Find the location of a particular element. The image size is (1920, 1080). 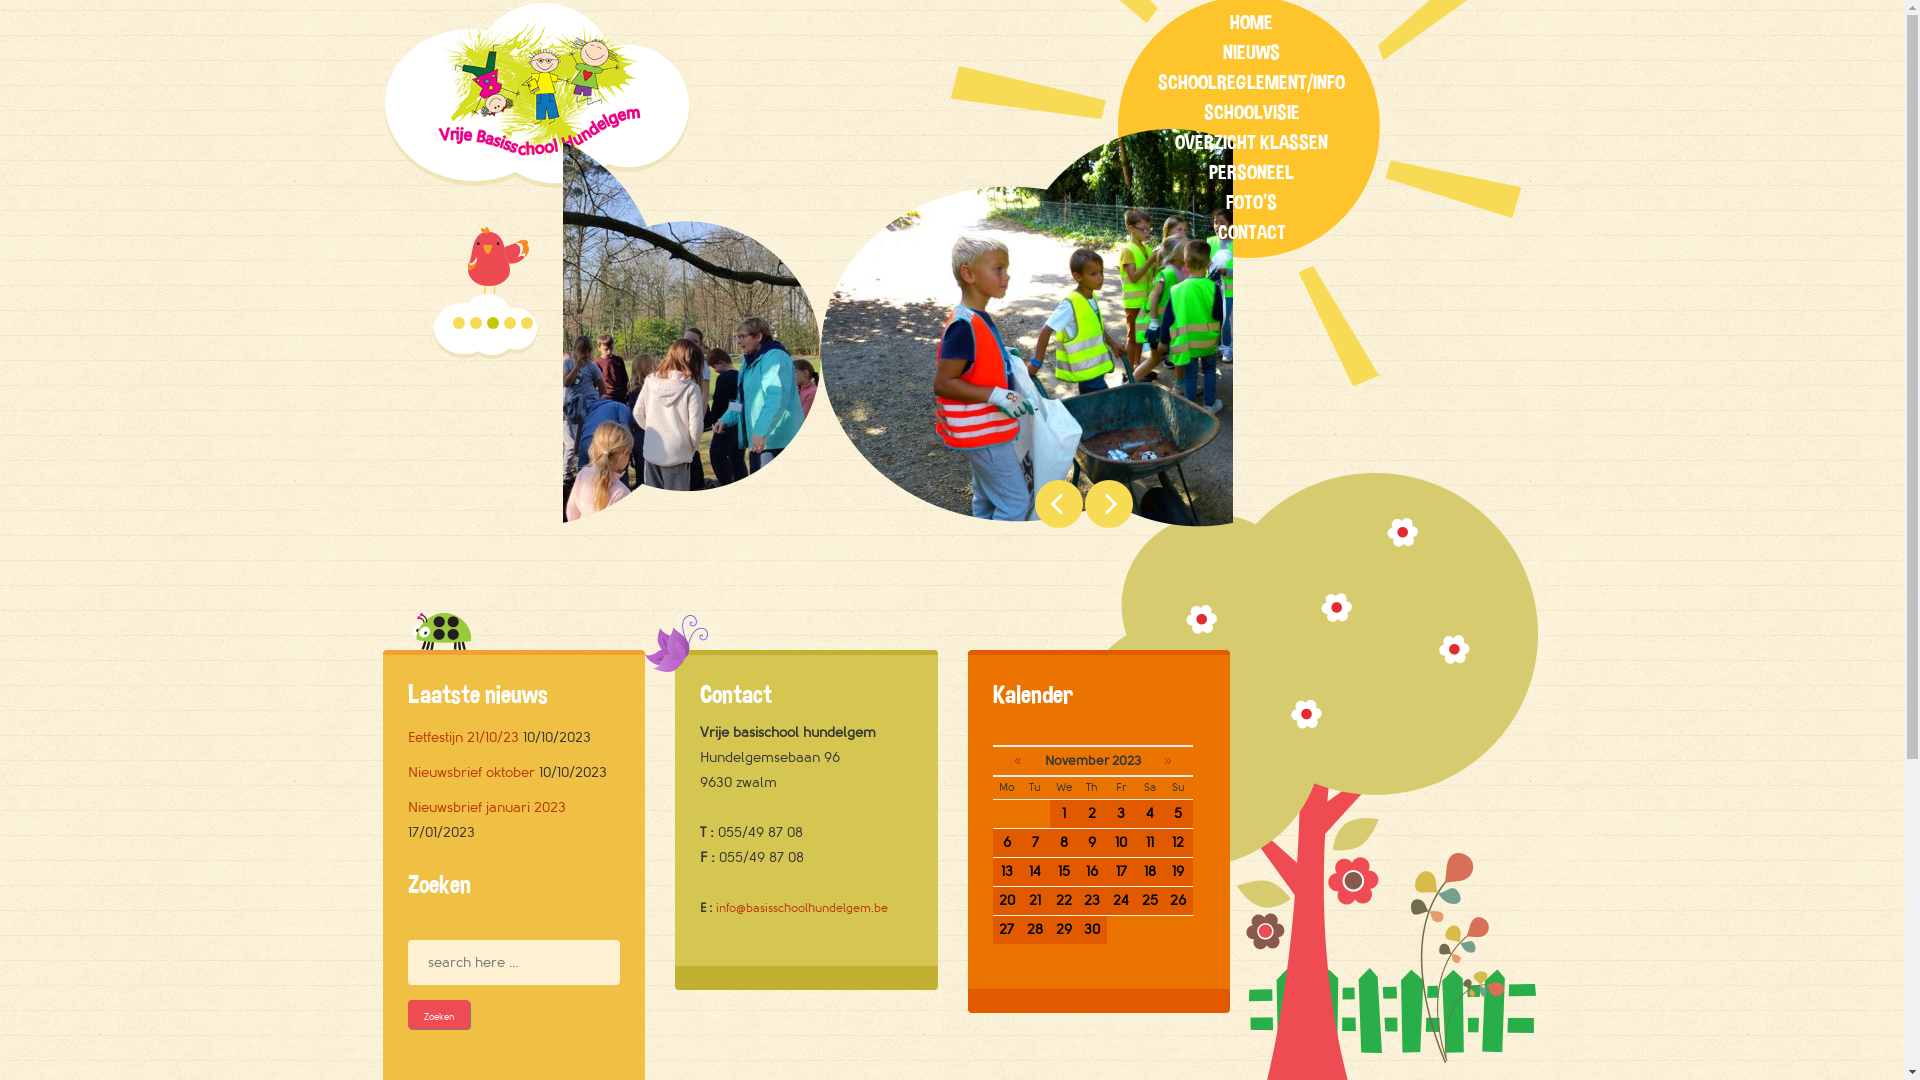

28 is located at coordinates (1036, 930).